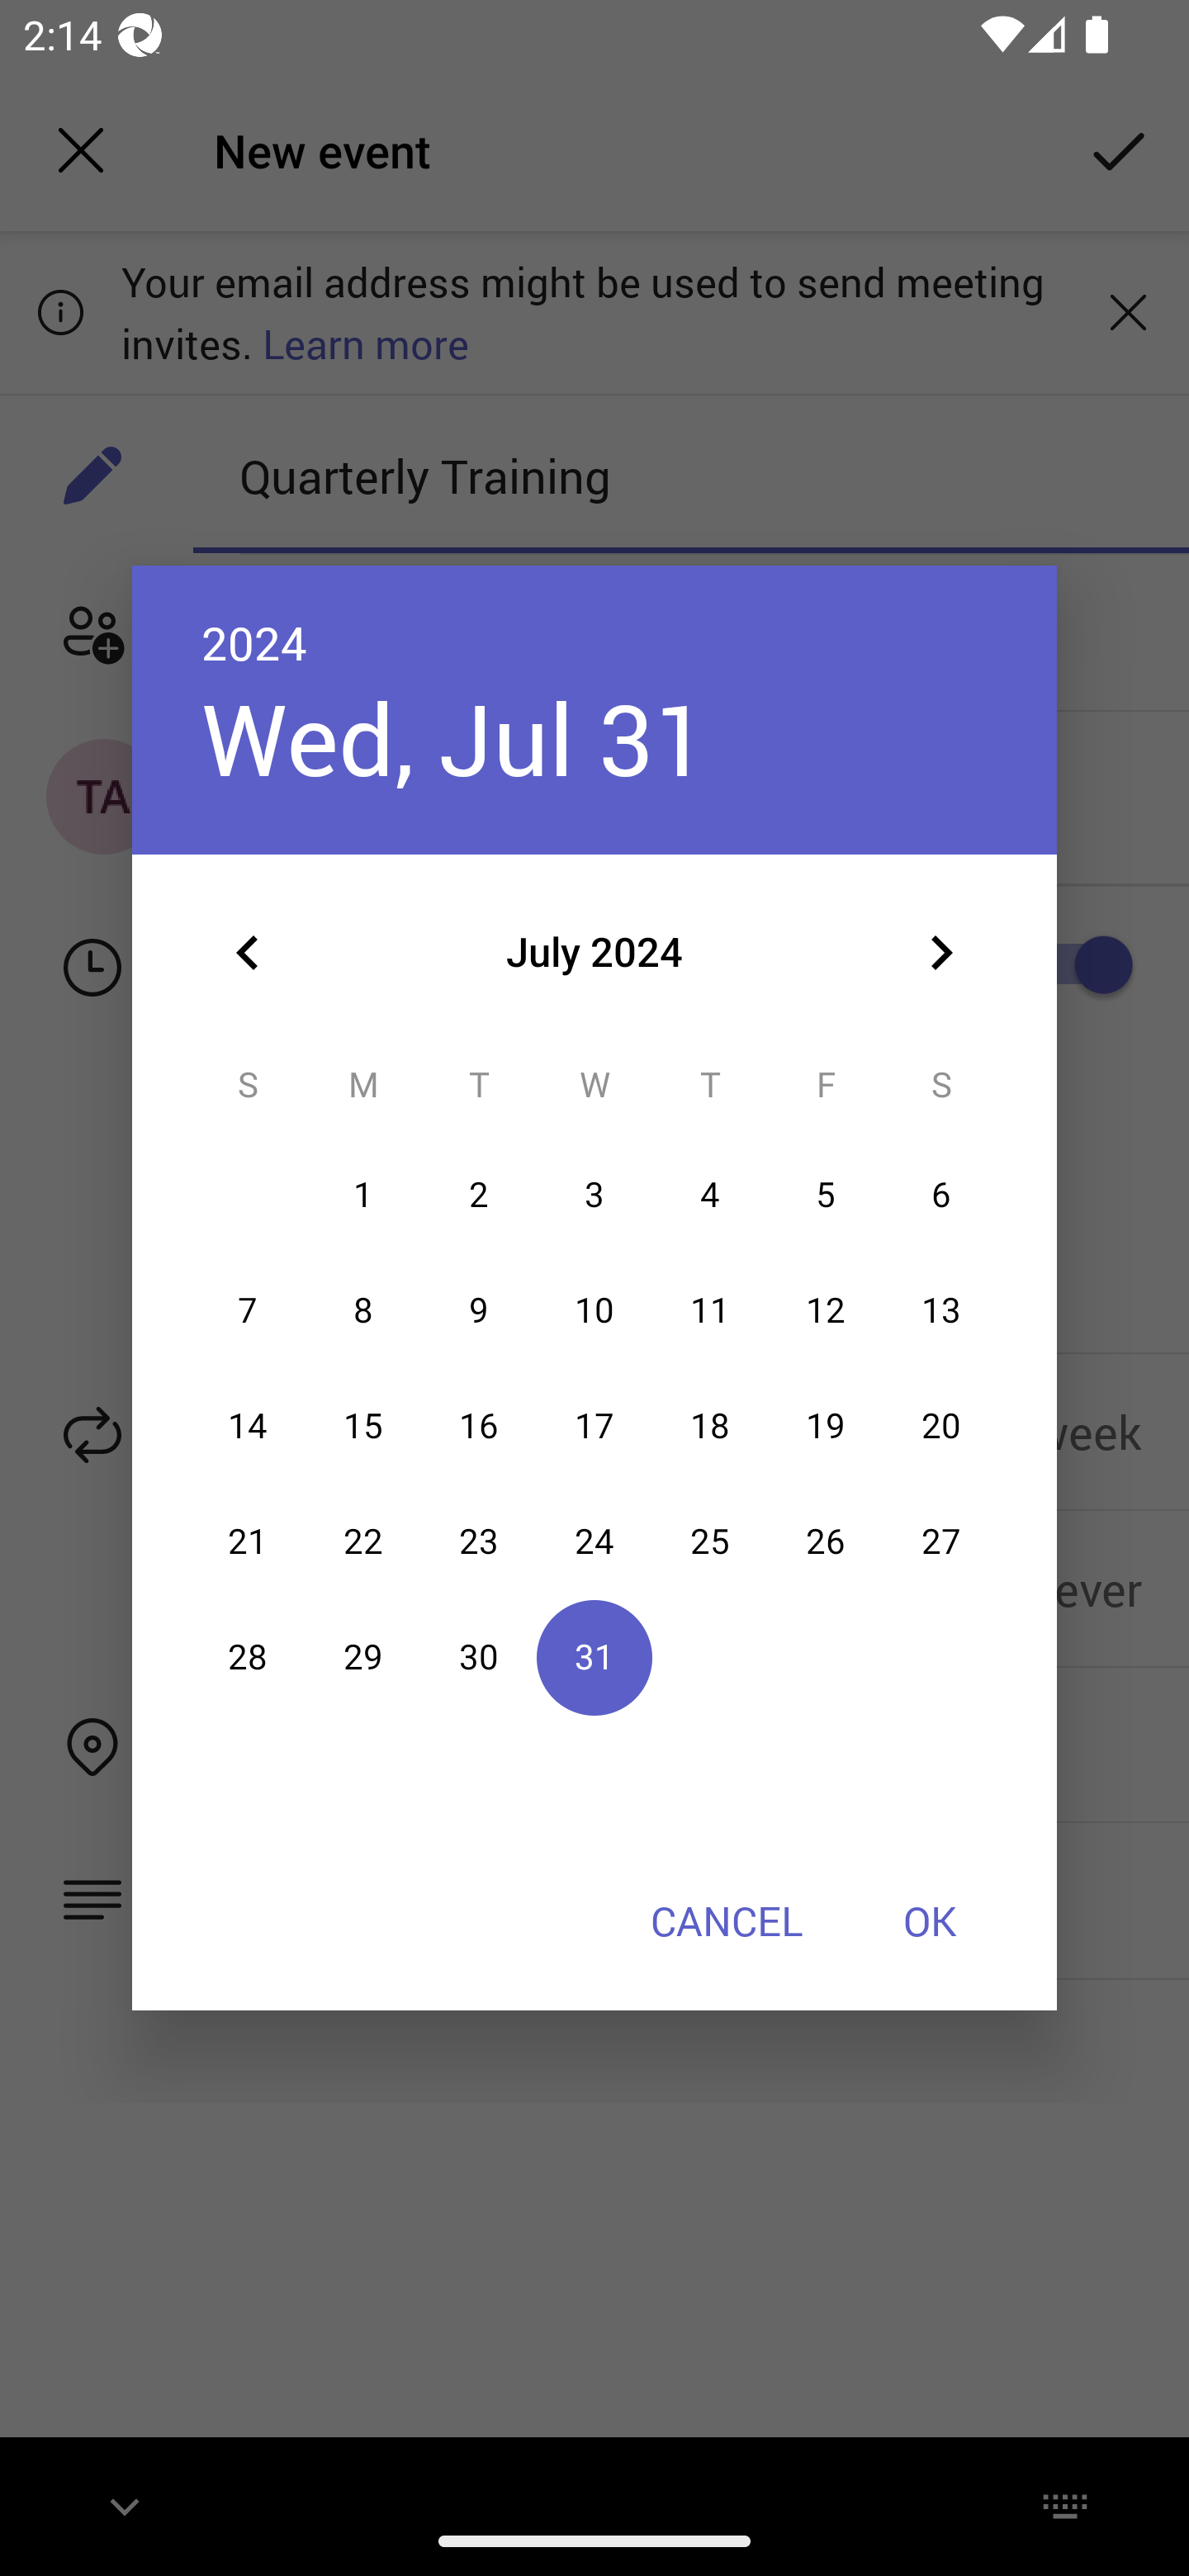  What do you see at coordinates (594, 1425) in the screenshot?
I see `17 17 July 2024` at bounding box center [594, 1425].